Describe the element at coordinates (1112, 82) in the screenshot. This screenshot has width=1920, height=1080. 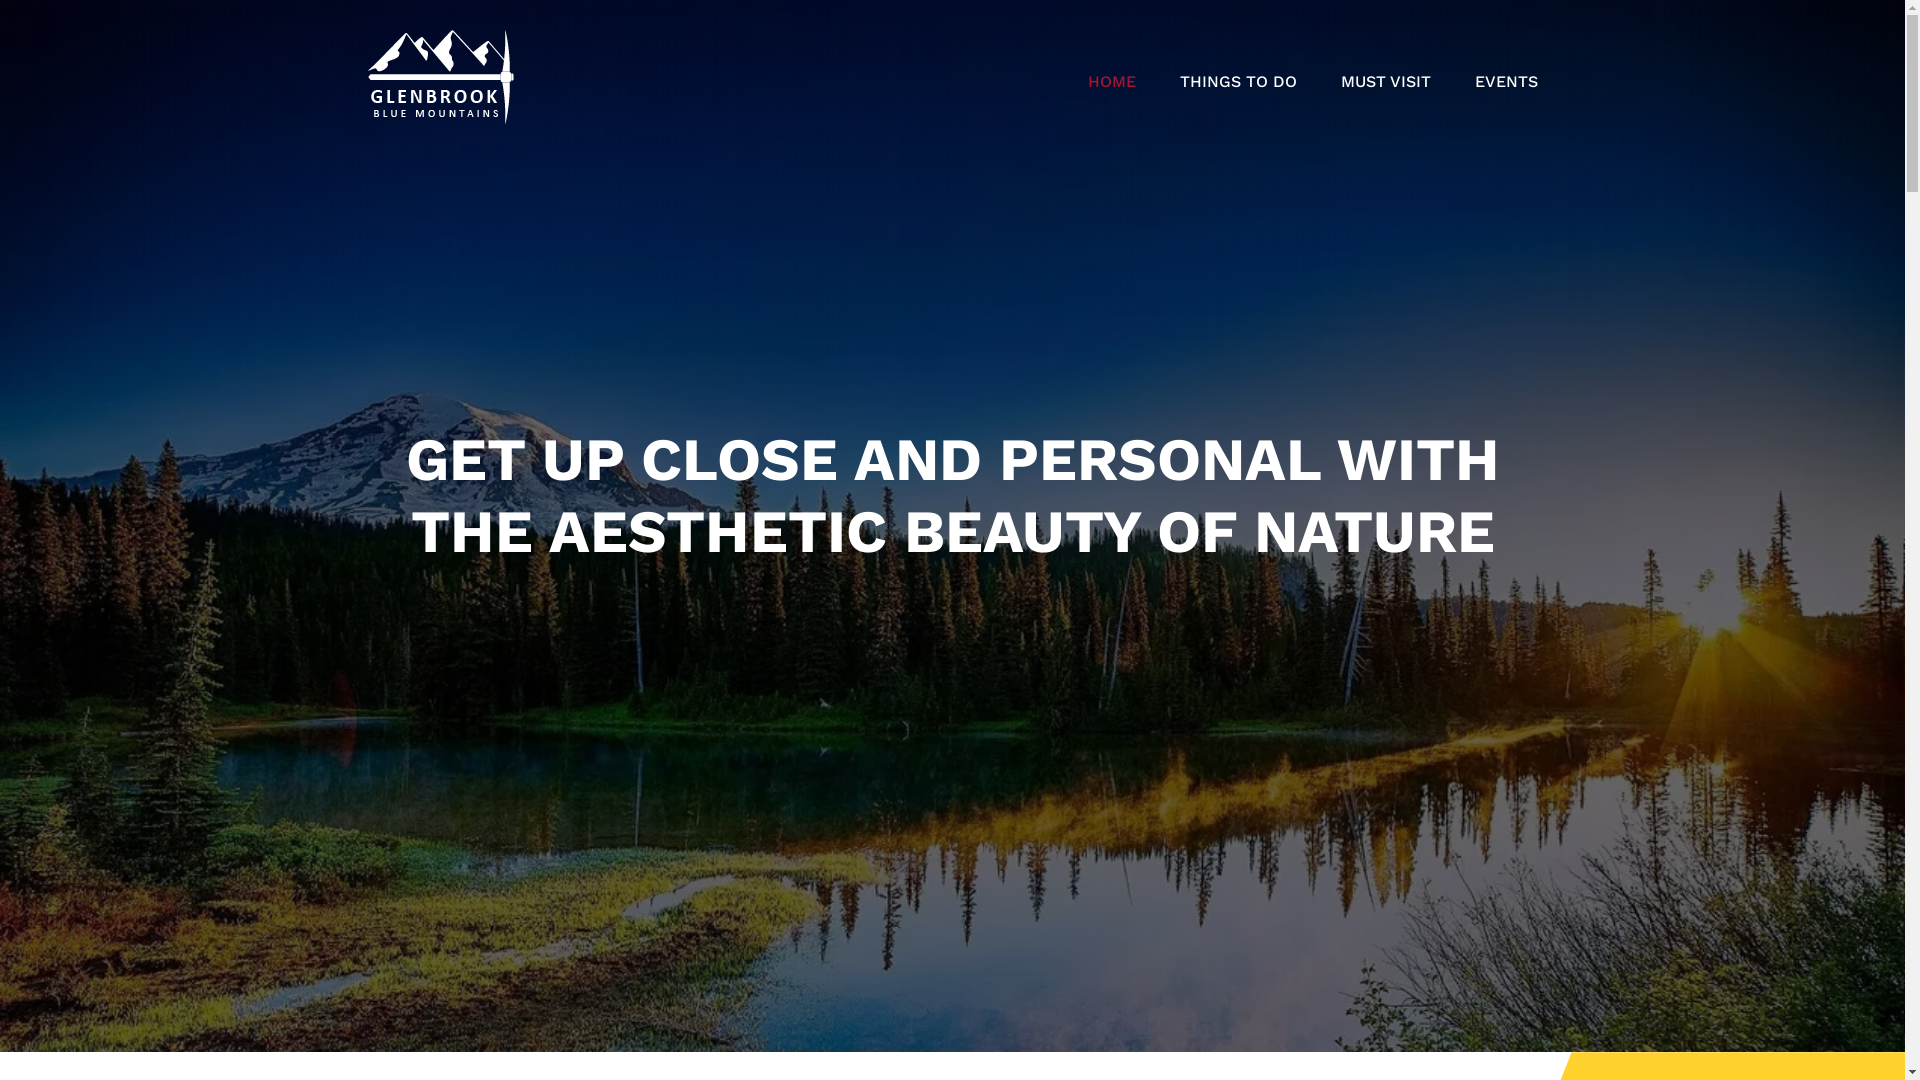
I see `HOME` at that location.